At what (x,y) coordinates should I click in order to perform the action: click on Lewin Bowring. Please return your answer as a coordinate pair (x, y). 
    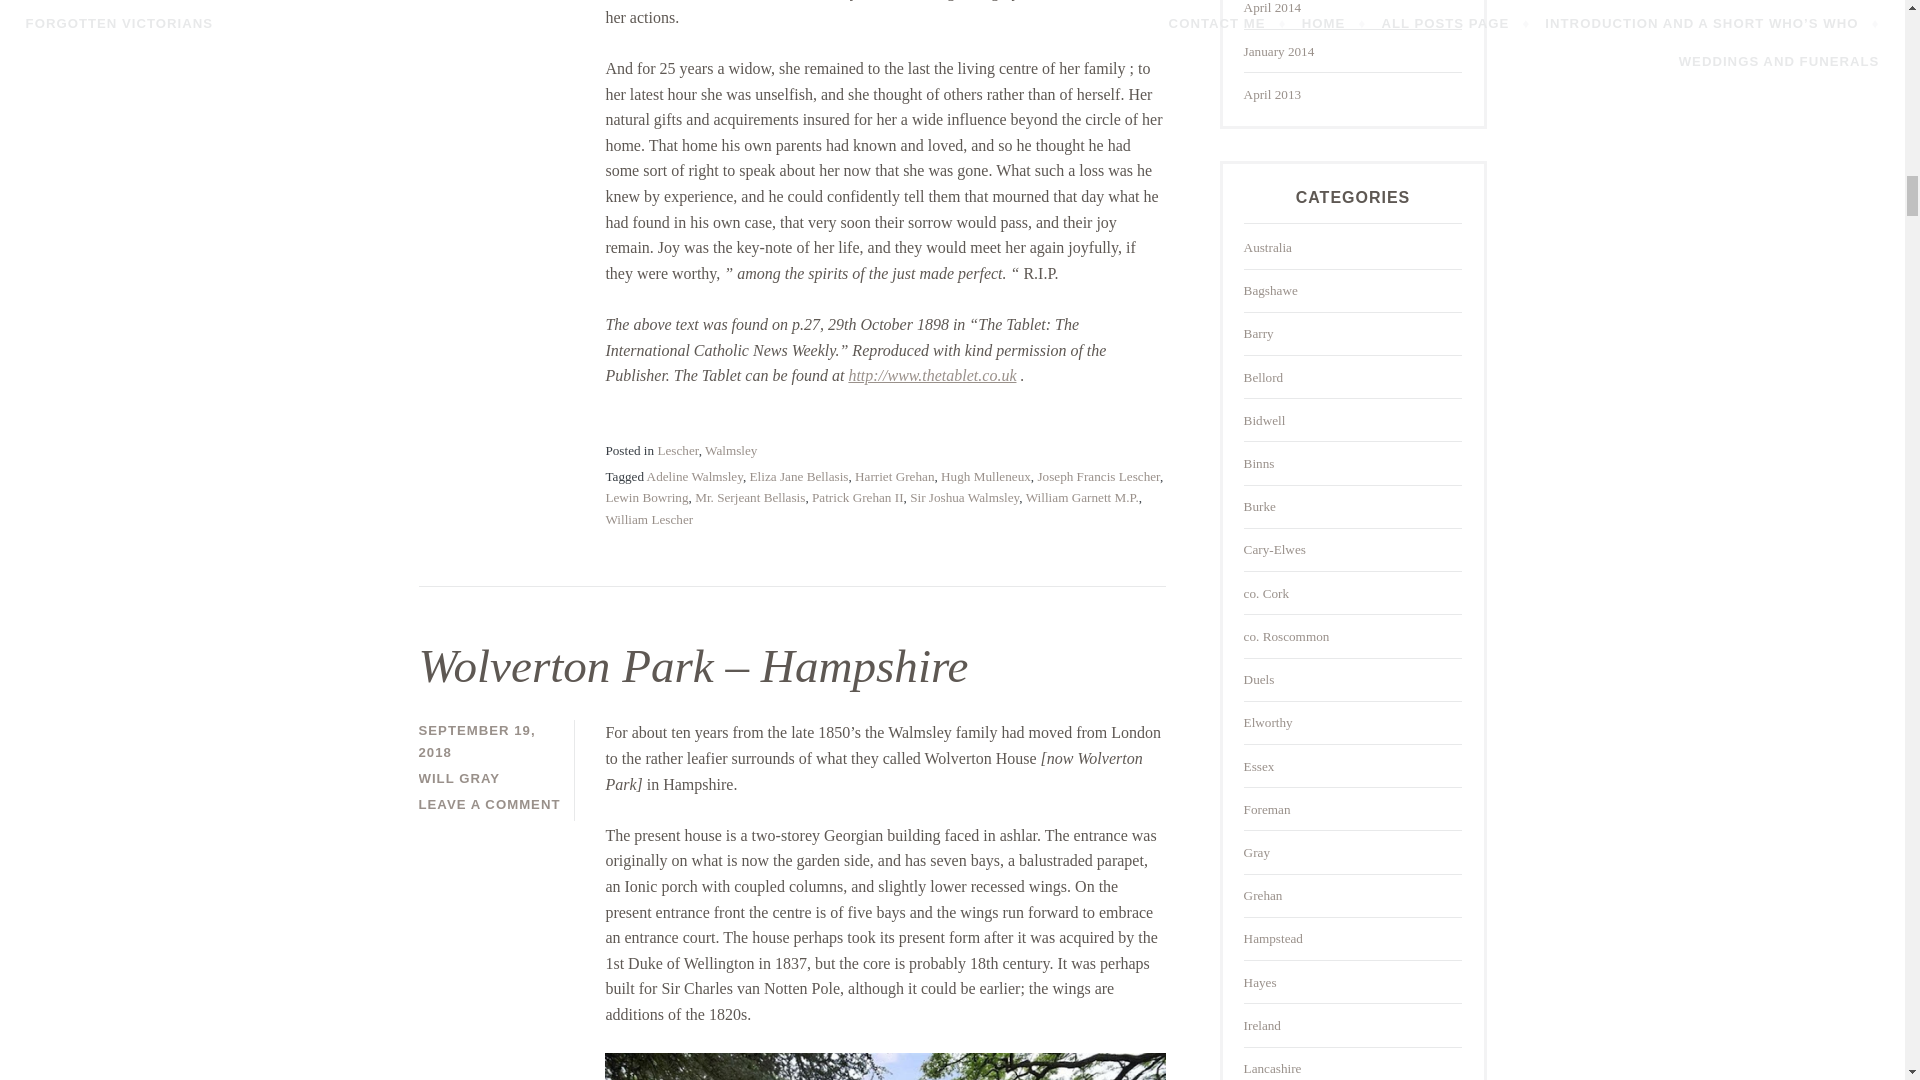
    Looking at the image, I should click on (646, 498).